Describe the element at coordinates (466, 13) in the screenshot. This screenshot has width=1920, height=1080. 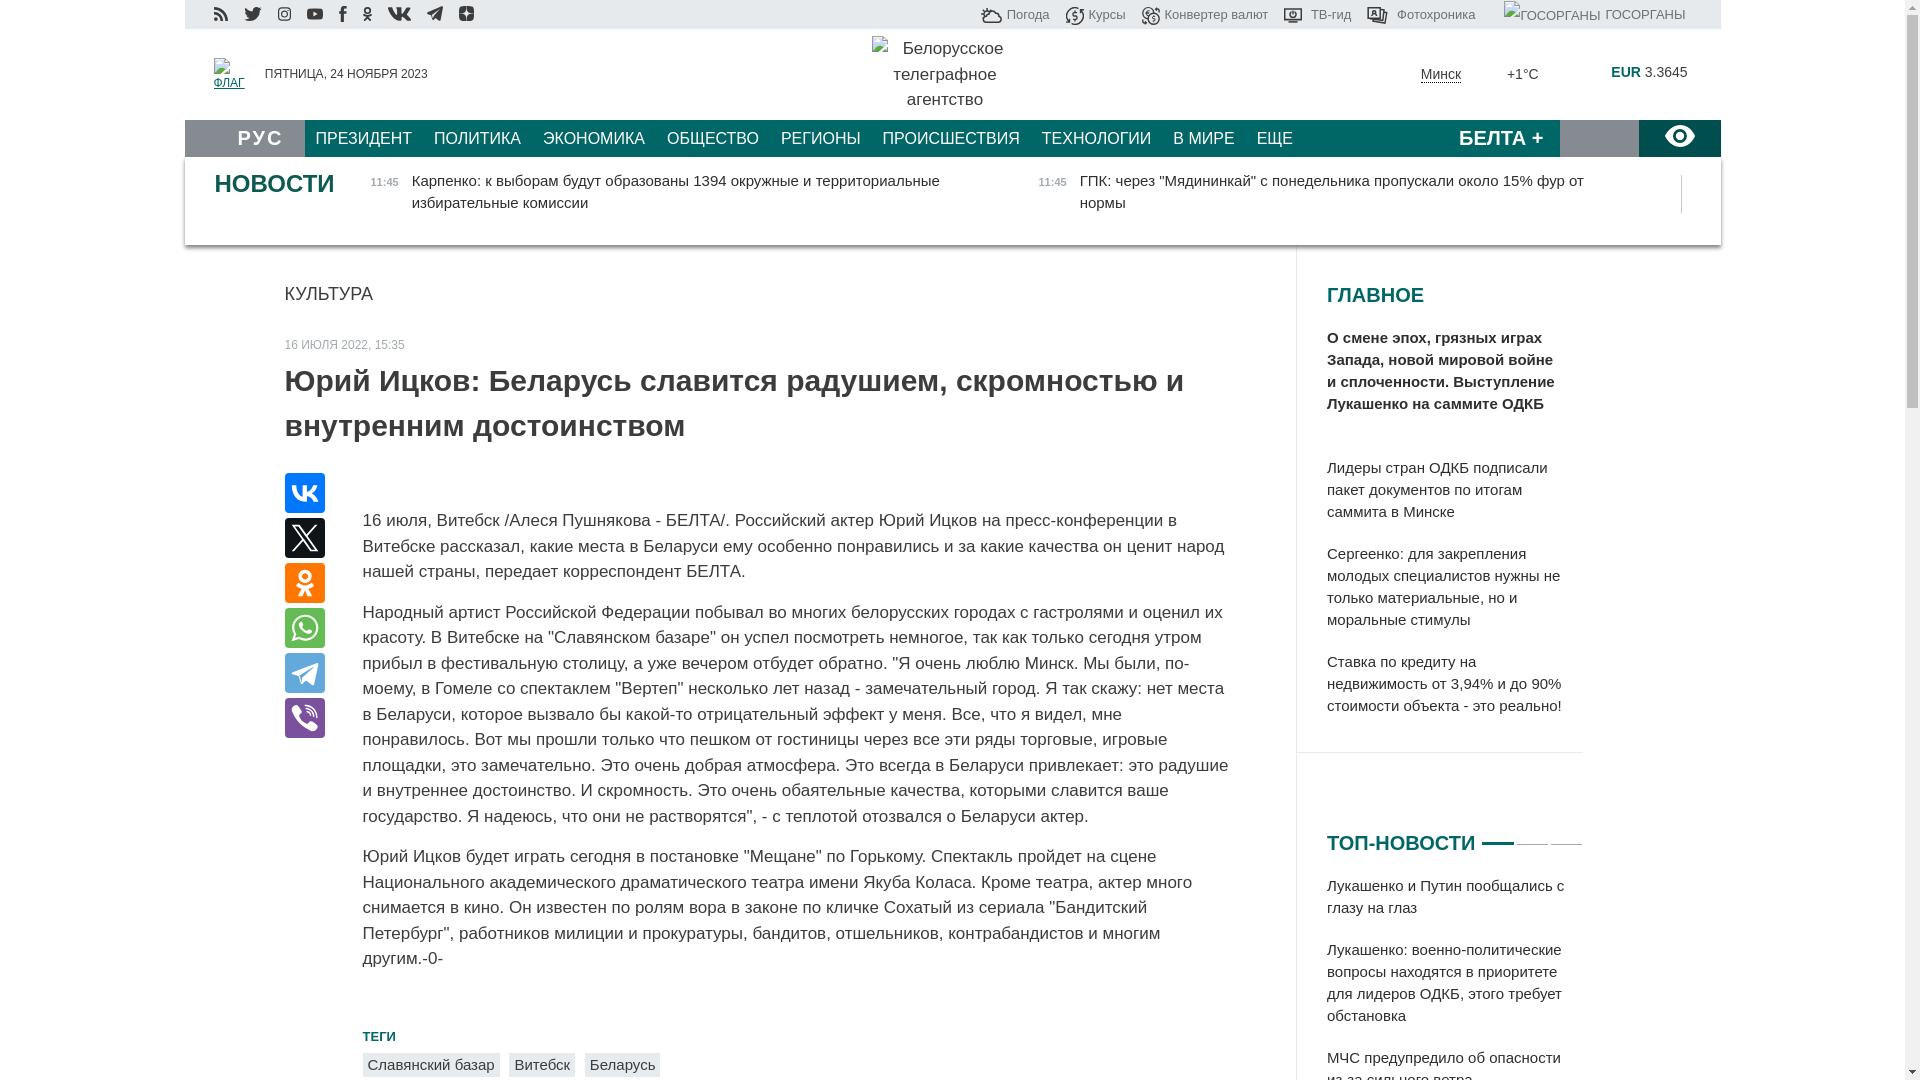
I see `Zen.yandex` at that location.